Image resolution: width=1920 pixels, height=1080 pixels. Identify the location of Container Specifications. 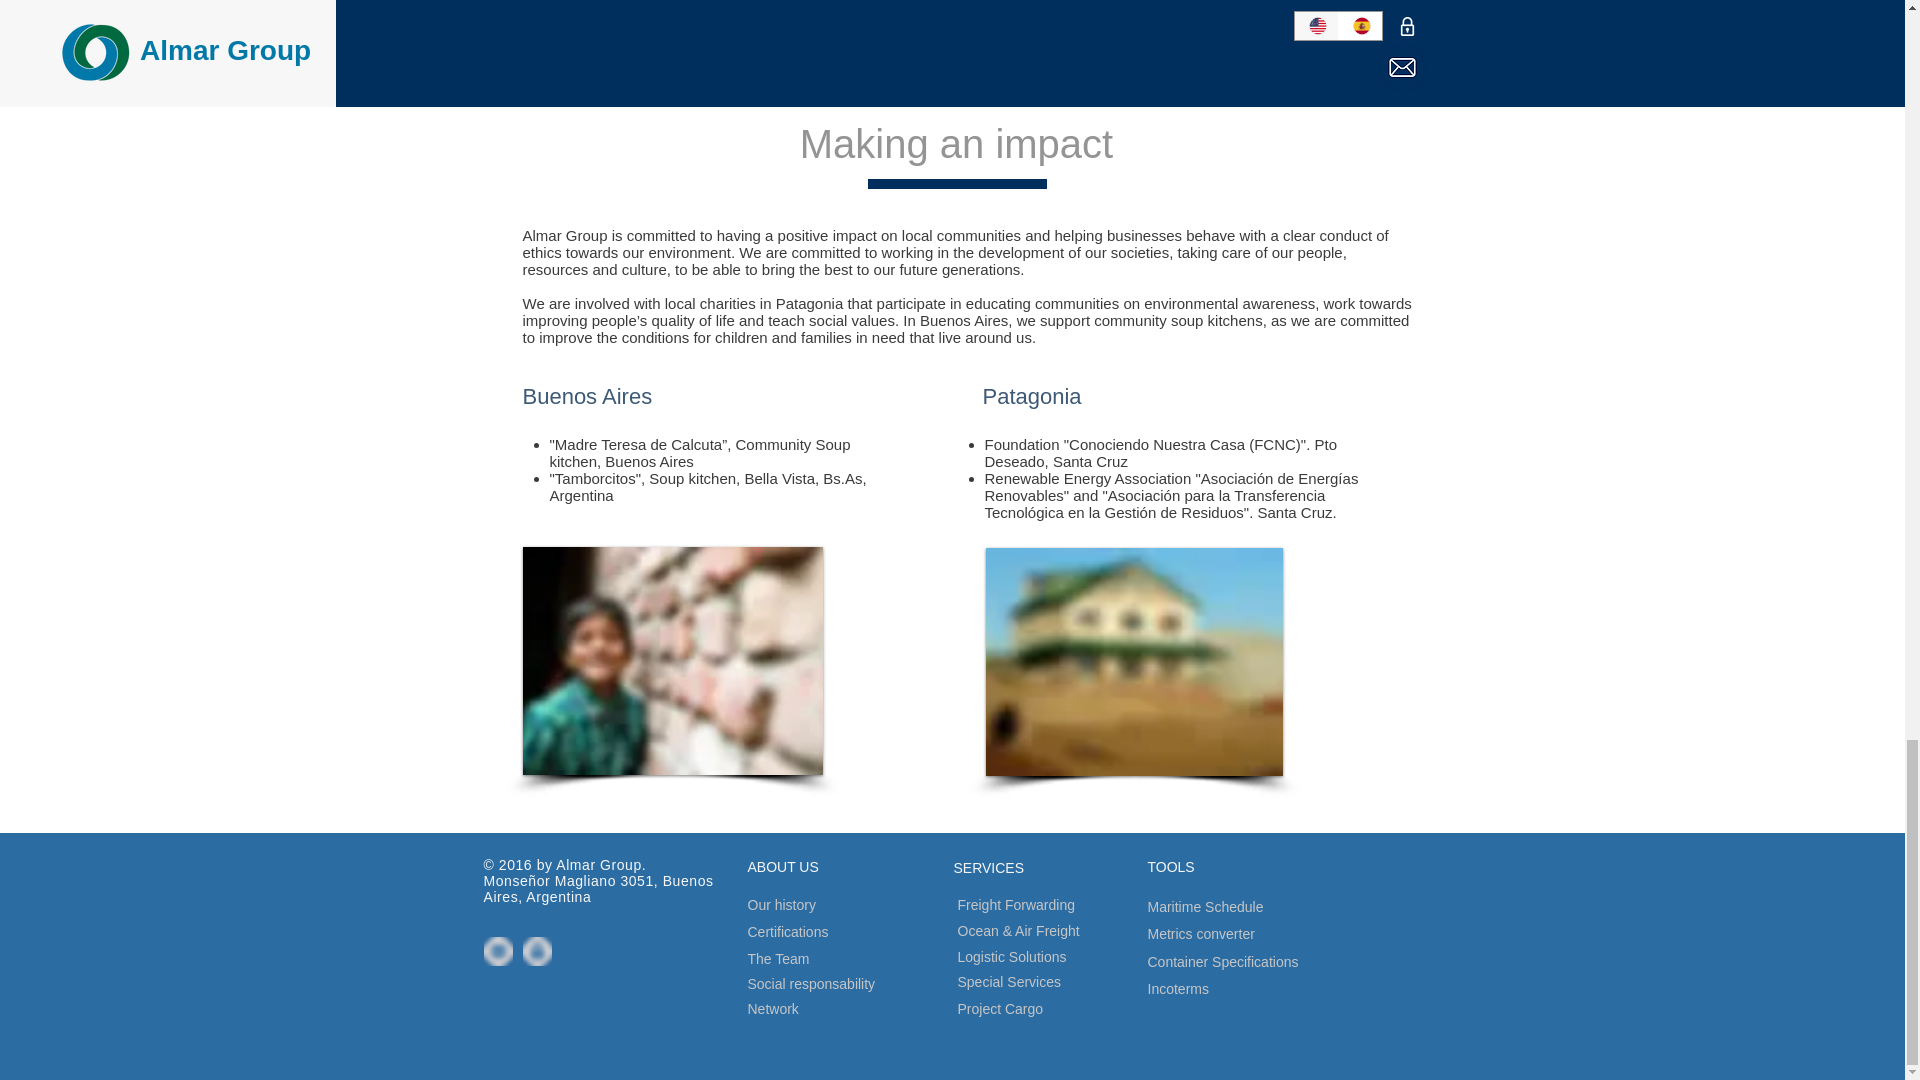
(1293, 962).